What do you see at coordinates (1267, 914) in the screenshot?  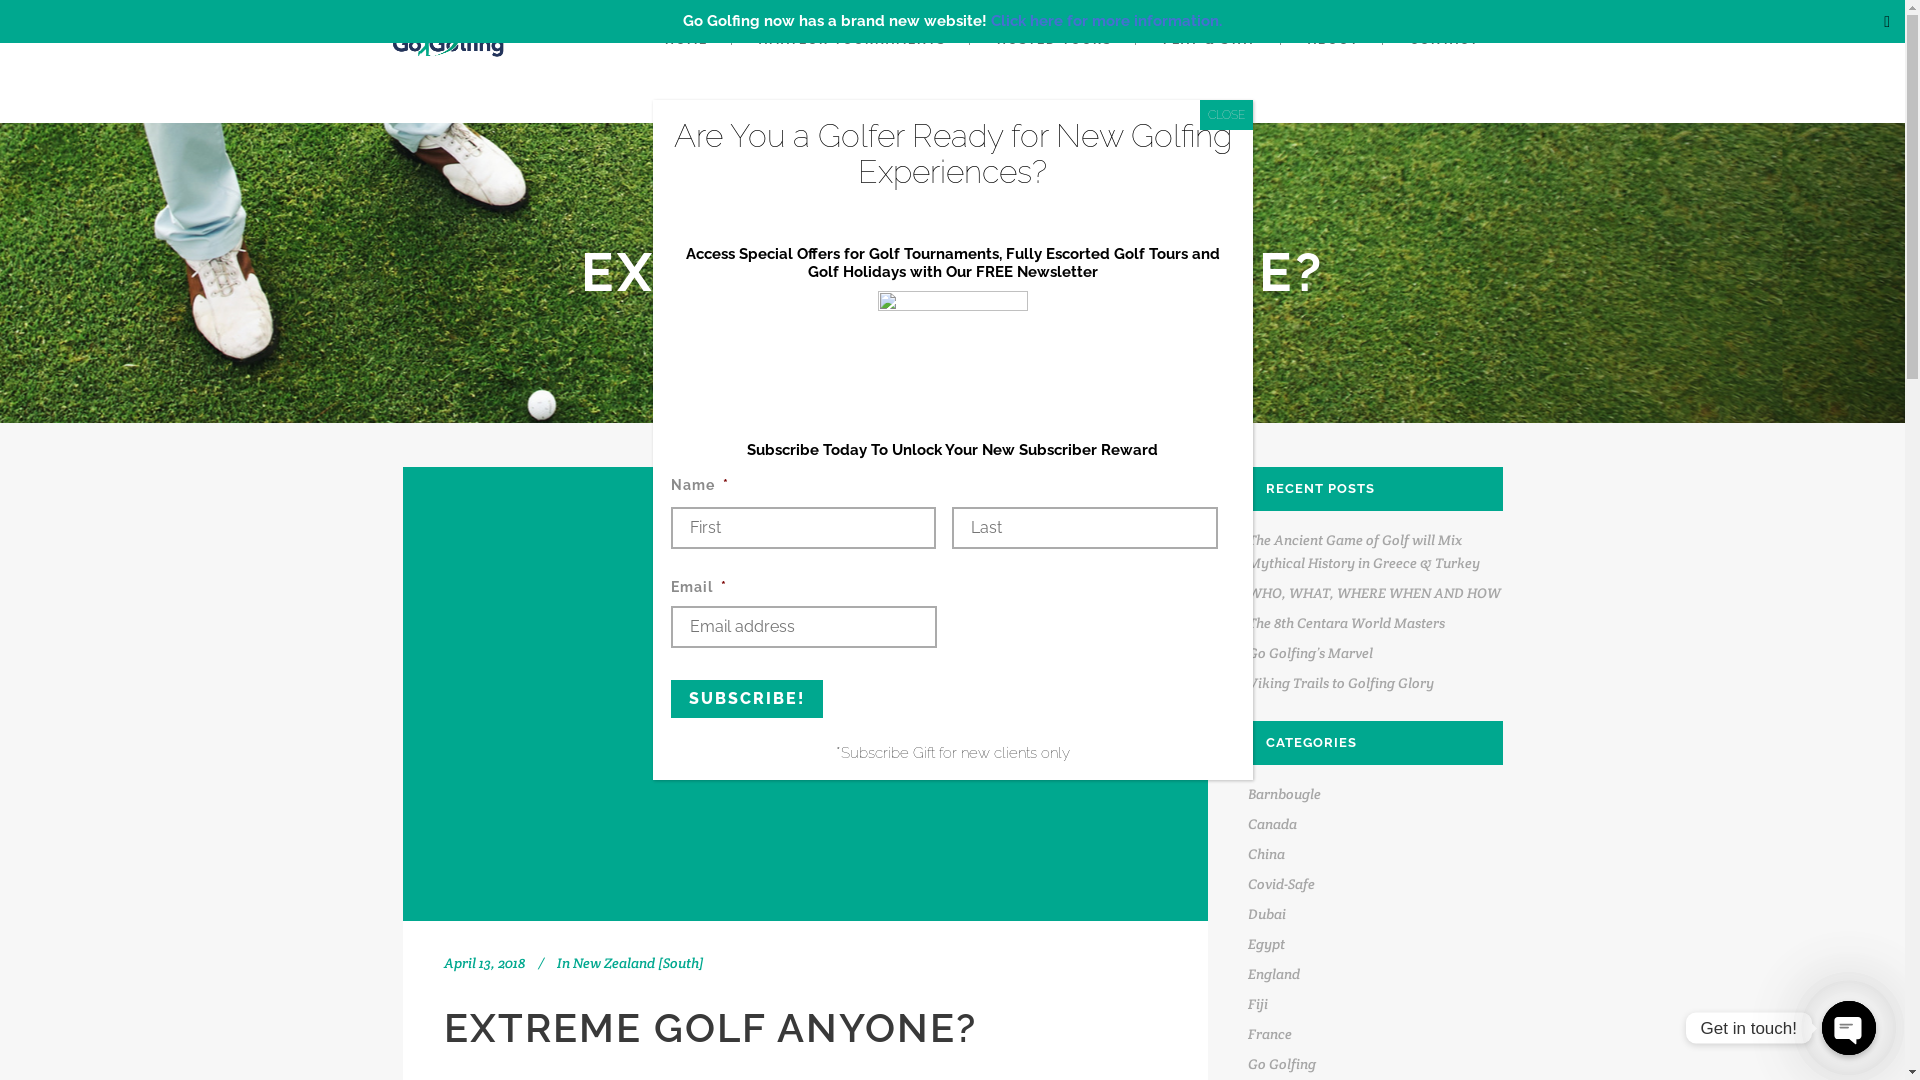 I see `Dubai` at bounding box center [1267, 914].